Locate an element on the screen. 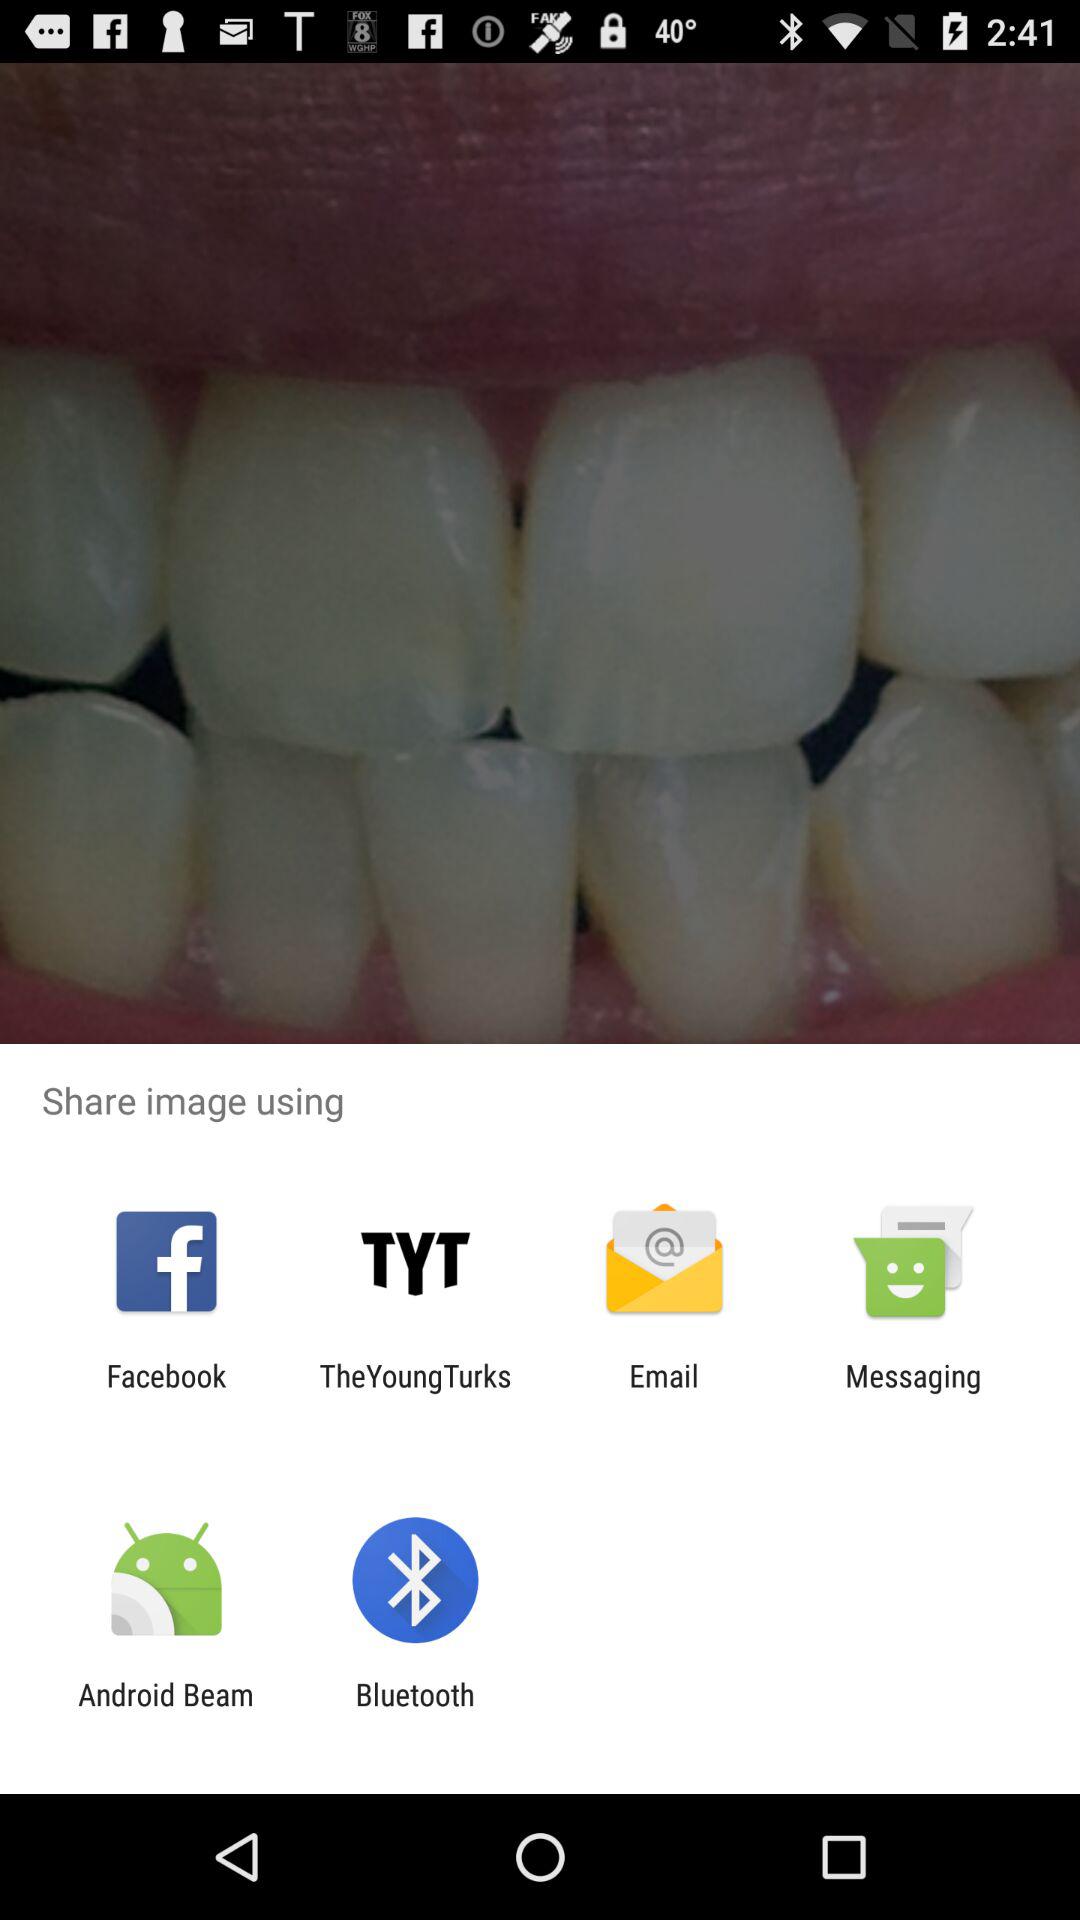 The height and width of the screenshot is (1920, 1080). open app next to email item is located at coordinates (913, 1393).